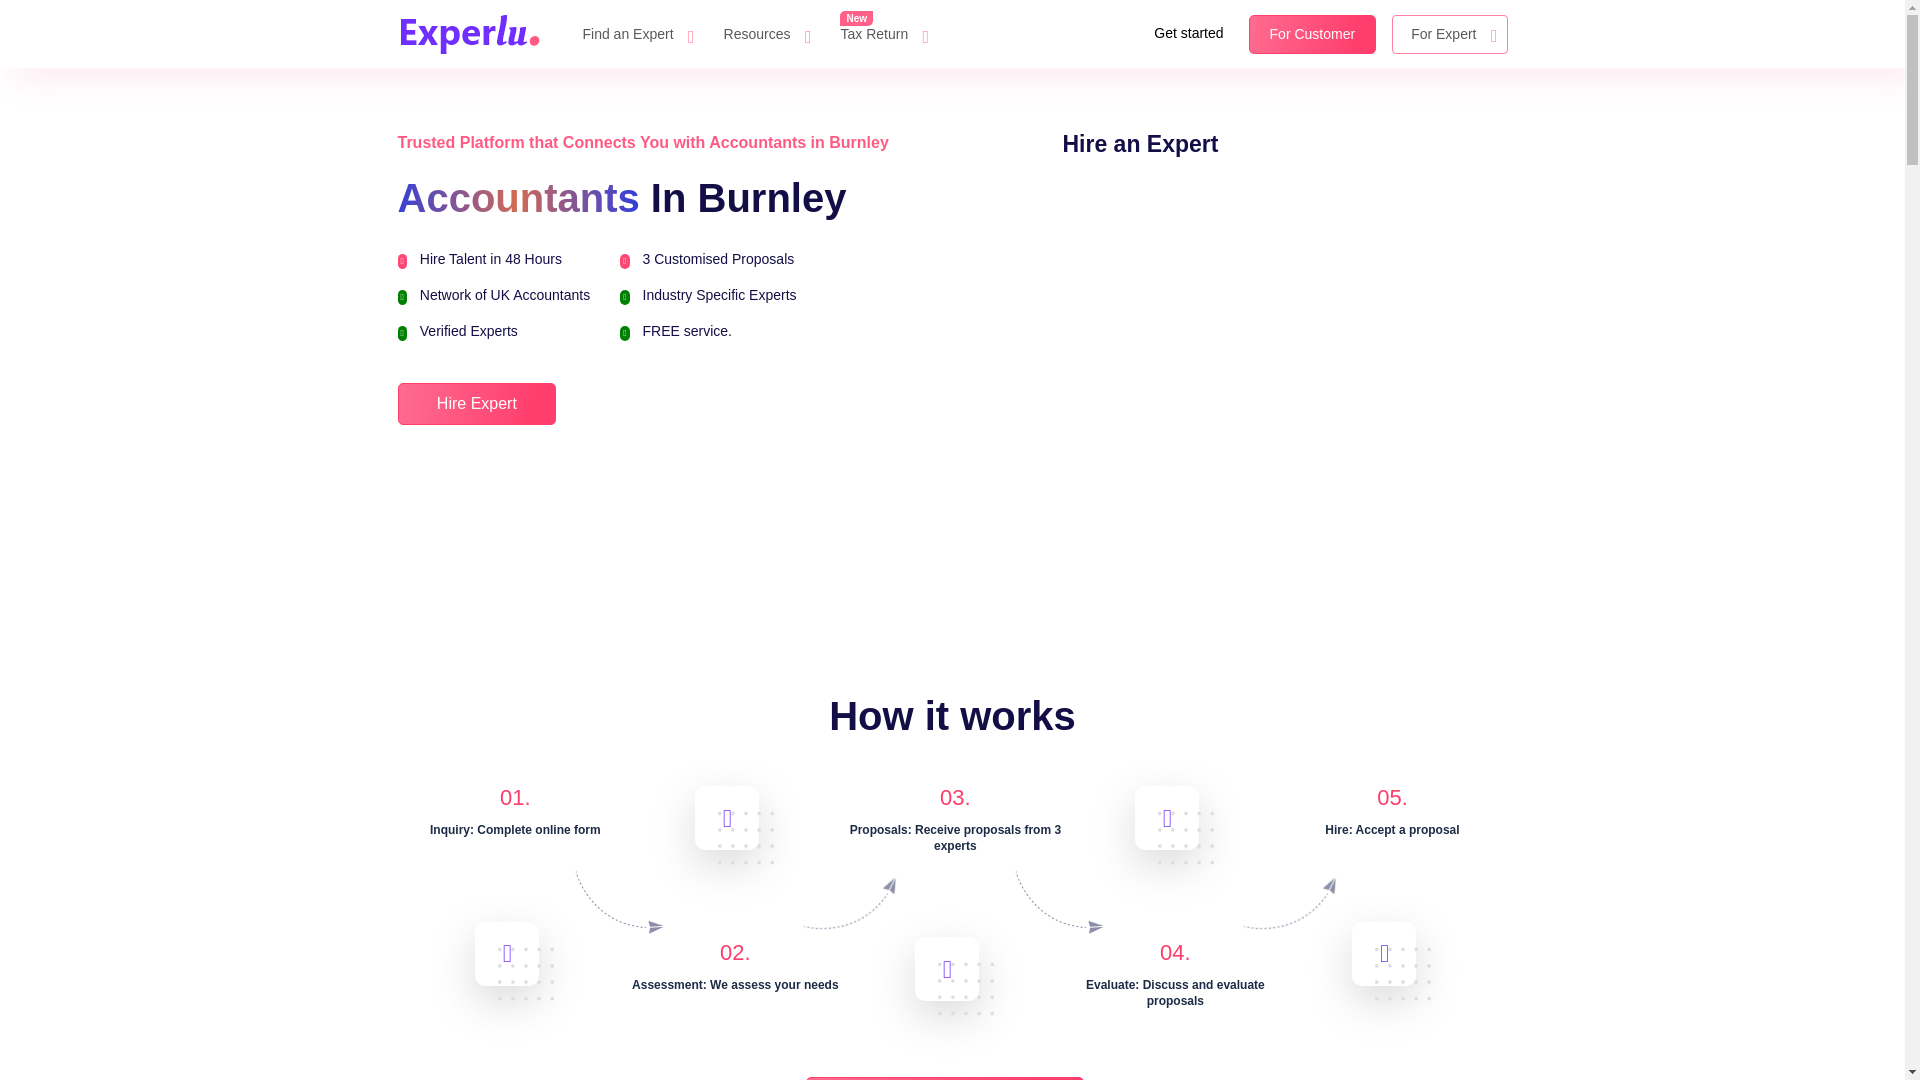  Describe the element at coordinates (757, 34) in the screenshot. I see `Resources` at that location.